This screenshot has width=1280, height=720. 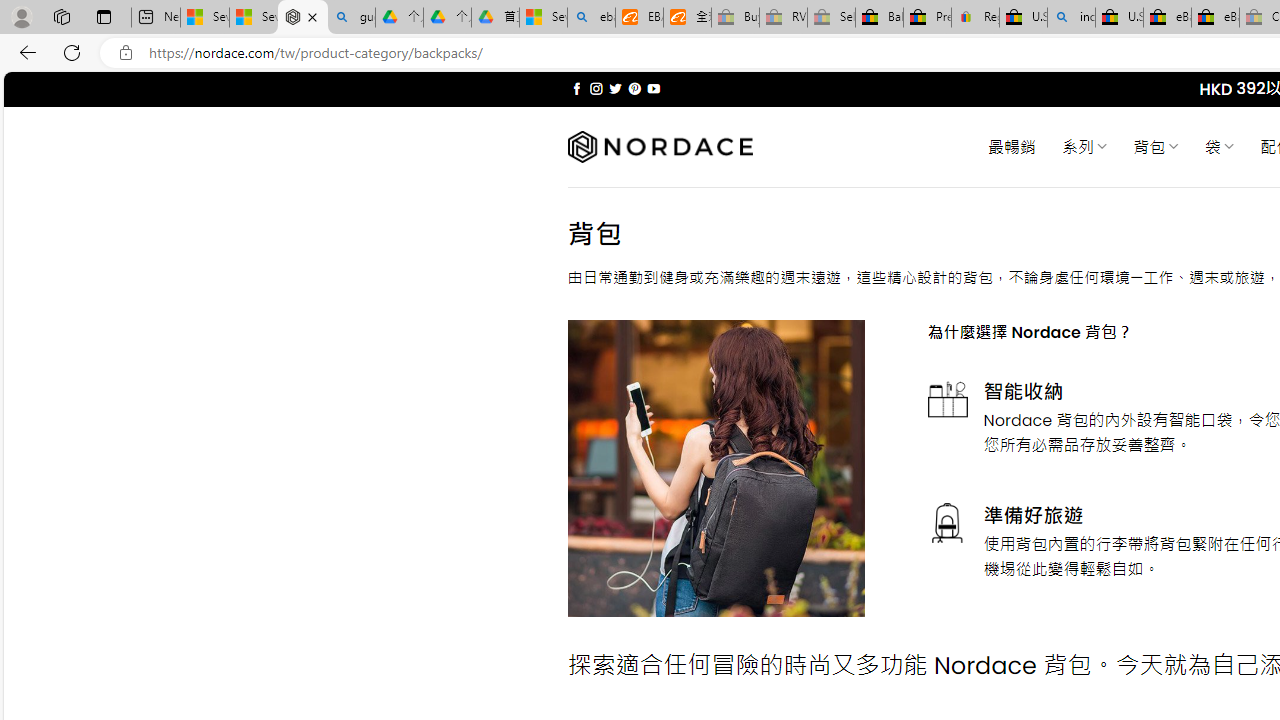 What do you see at coordinates (634, 88) in the screenshot?
I see `Follow on Pinterest` at bounding box center [634, 88].